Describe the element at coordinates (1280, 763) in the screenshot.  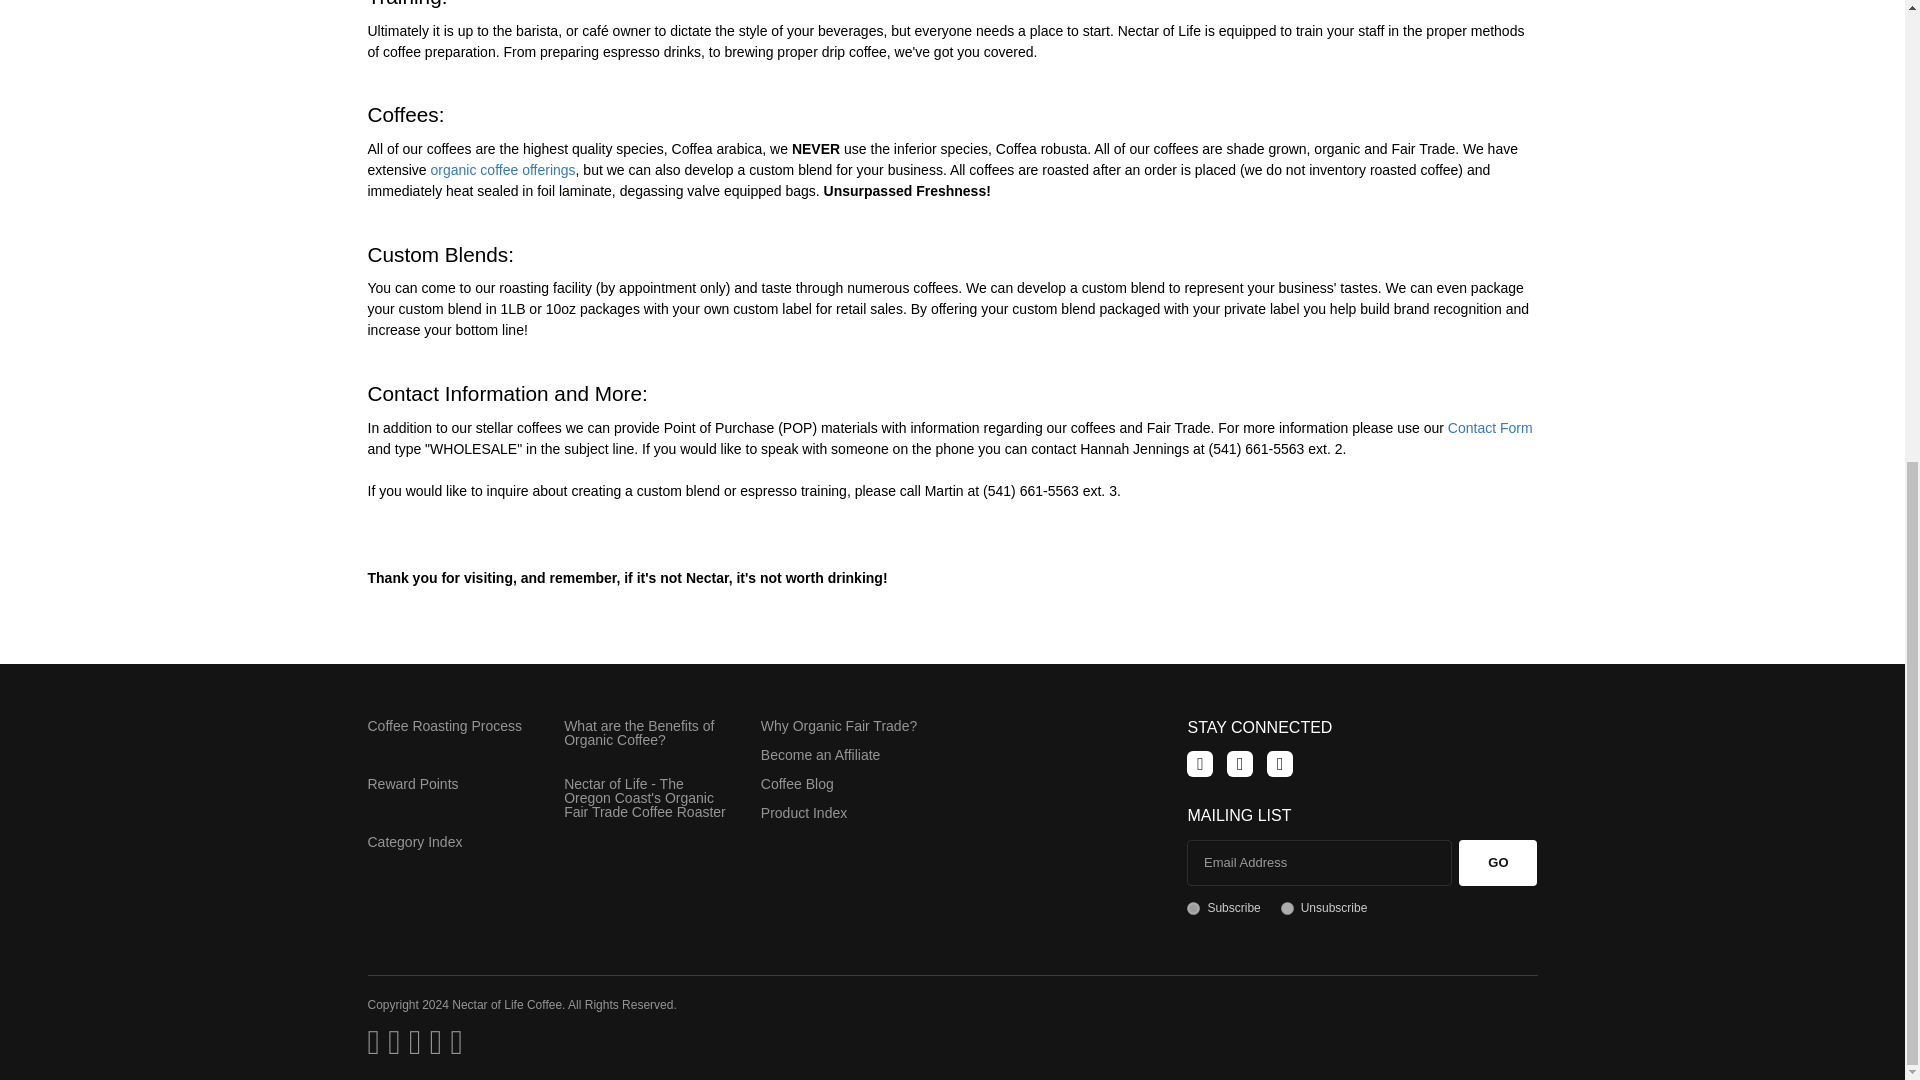
I see `Follow Us on Instagram` at that location.